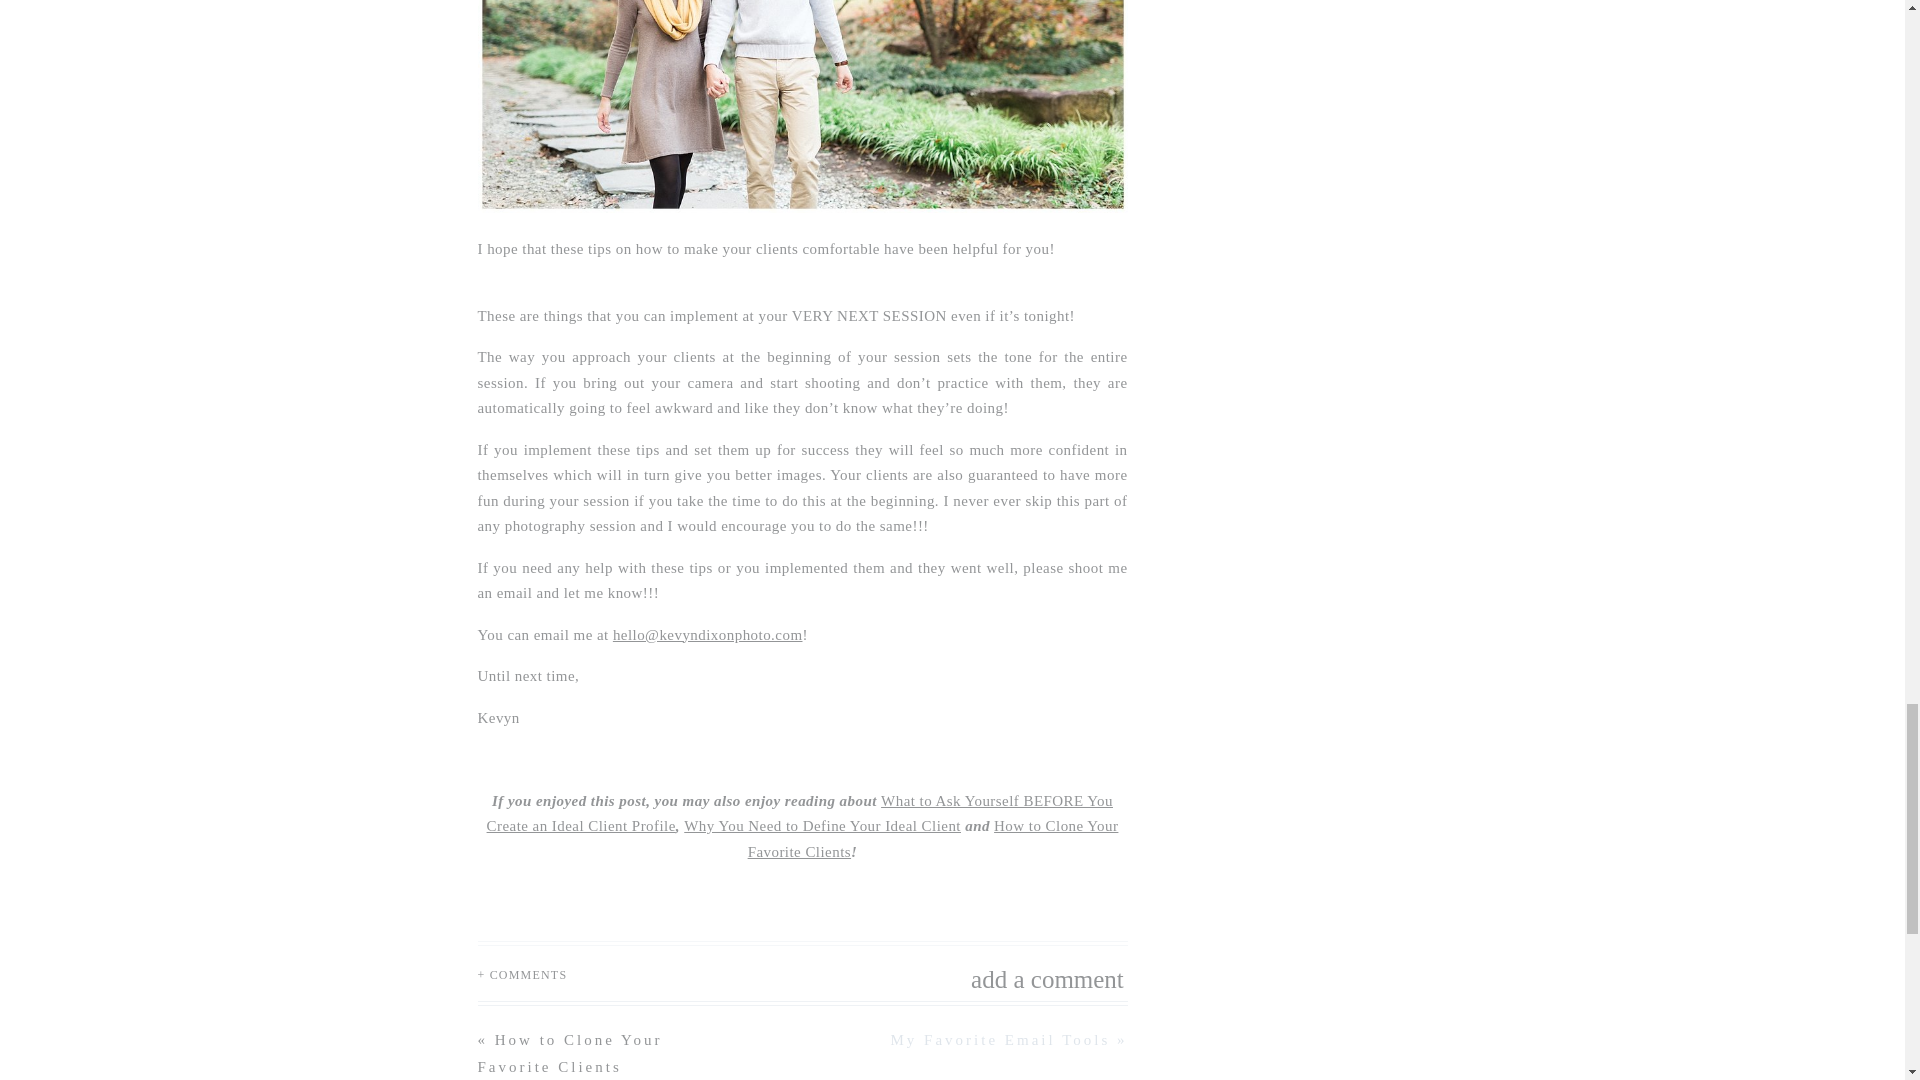 This screenshot has width=1920, height=1080. Describe the element at coordinates (822, 825) in the screenshot. I see `Why You Need to Define Your Ideal Client` at that location.